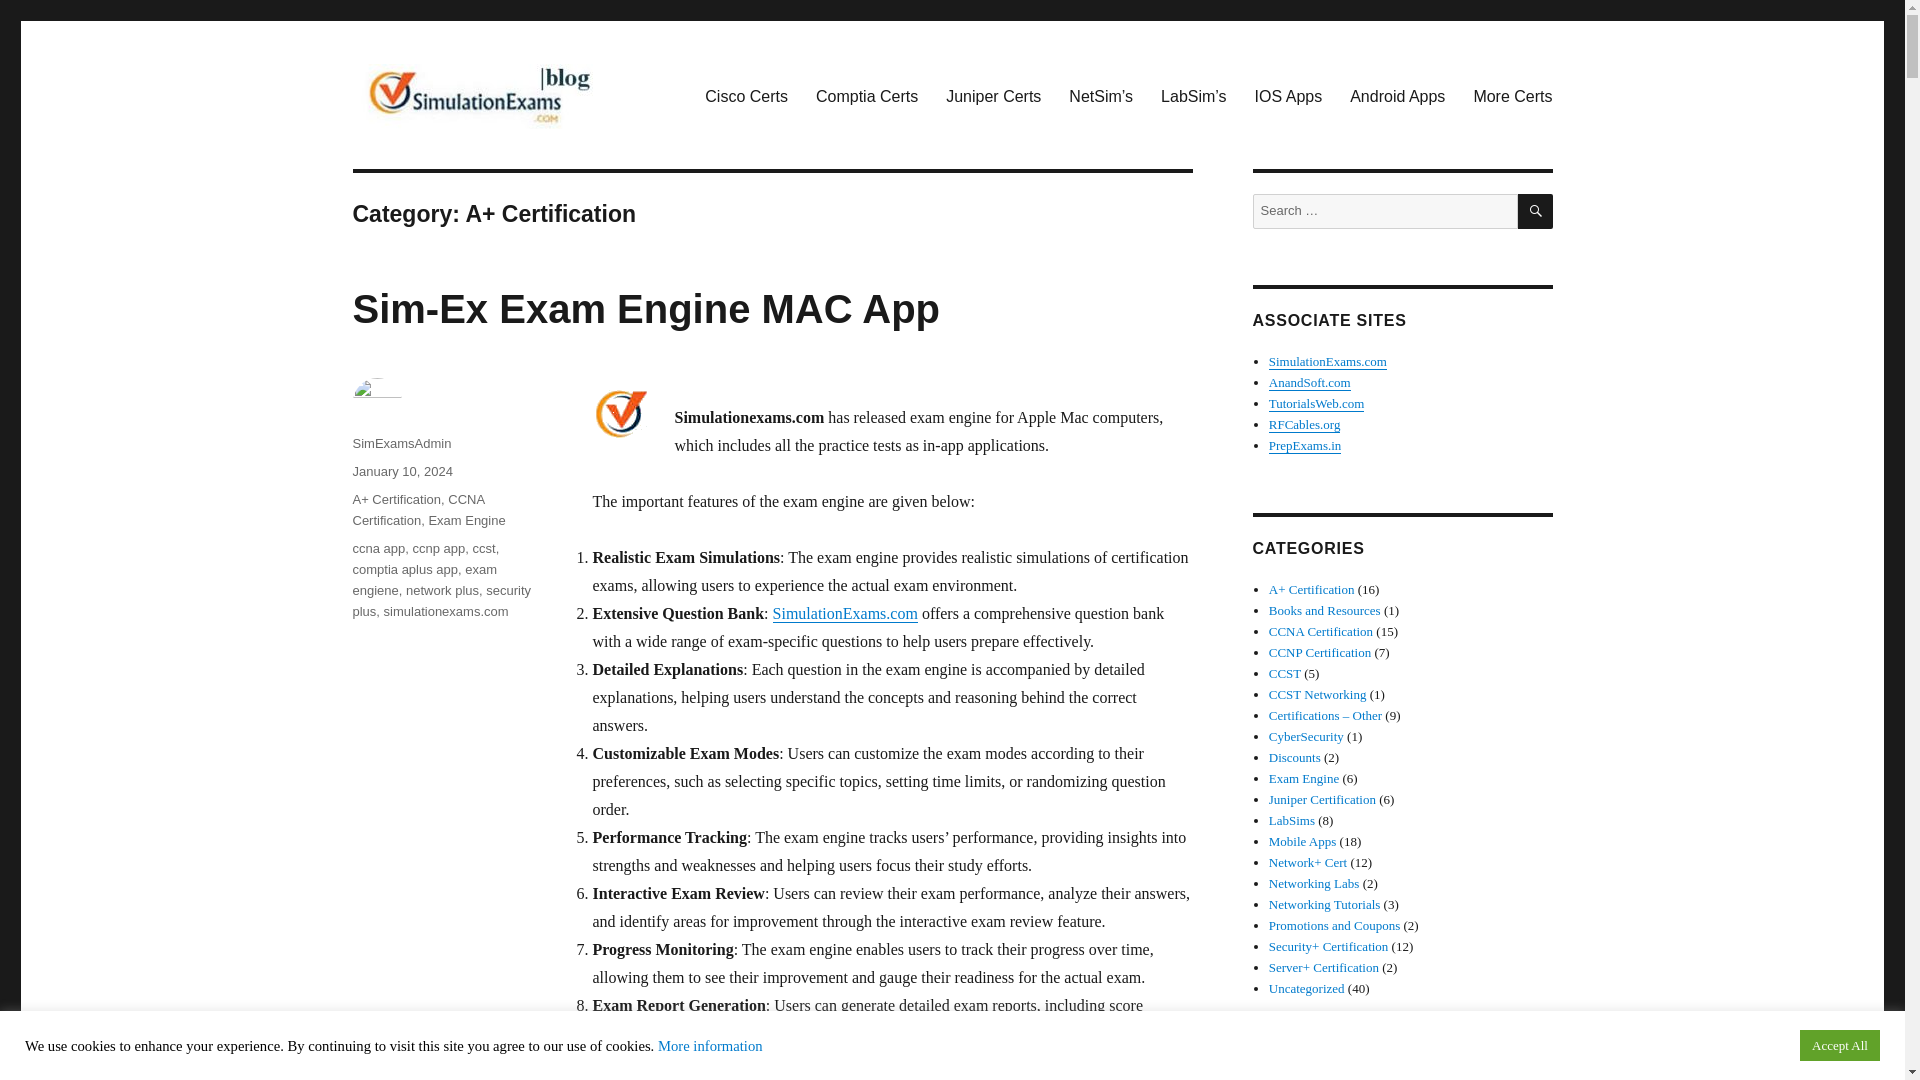 The image size is (1920, 1080). What do you see at coordinates (401, 472) in the screenshot?
I see `January 10, 2024` at bounding box center [401, 472].